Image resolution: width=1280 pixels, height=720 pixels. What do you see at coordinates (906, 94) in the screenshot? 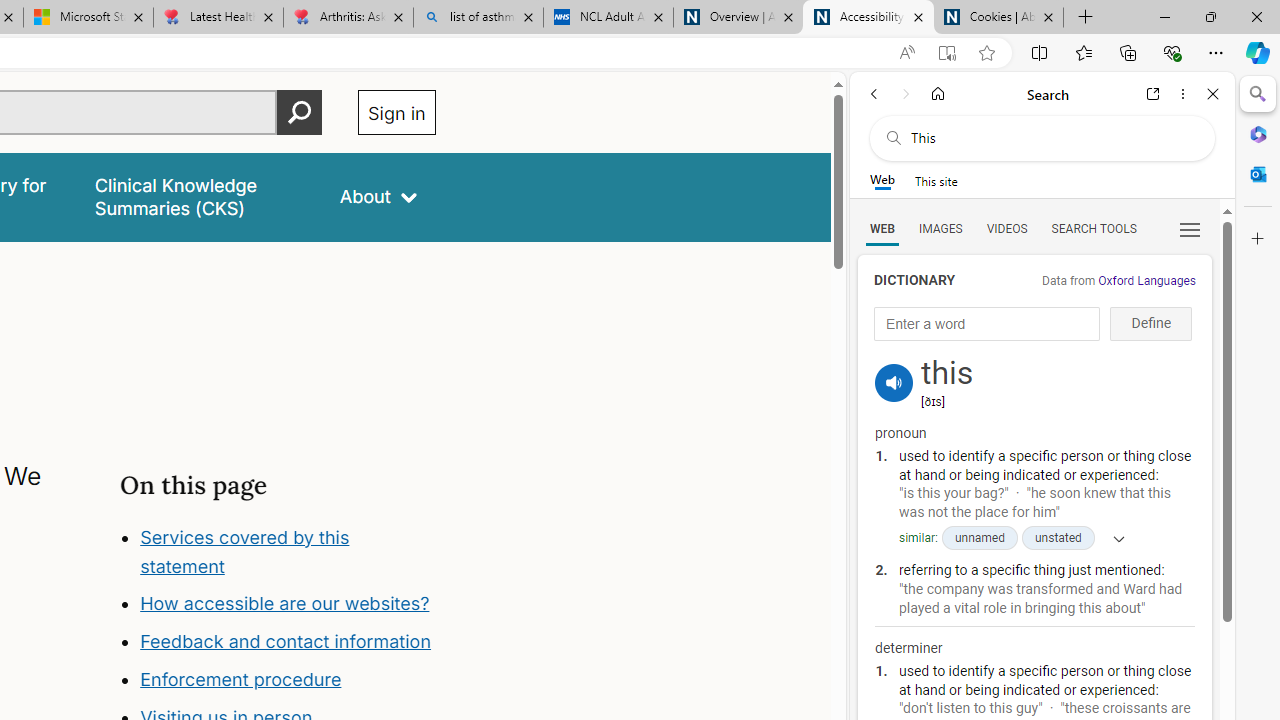
I see `Forward` at bounding box center [906, 94].